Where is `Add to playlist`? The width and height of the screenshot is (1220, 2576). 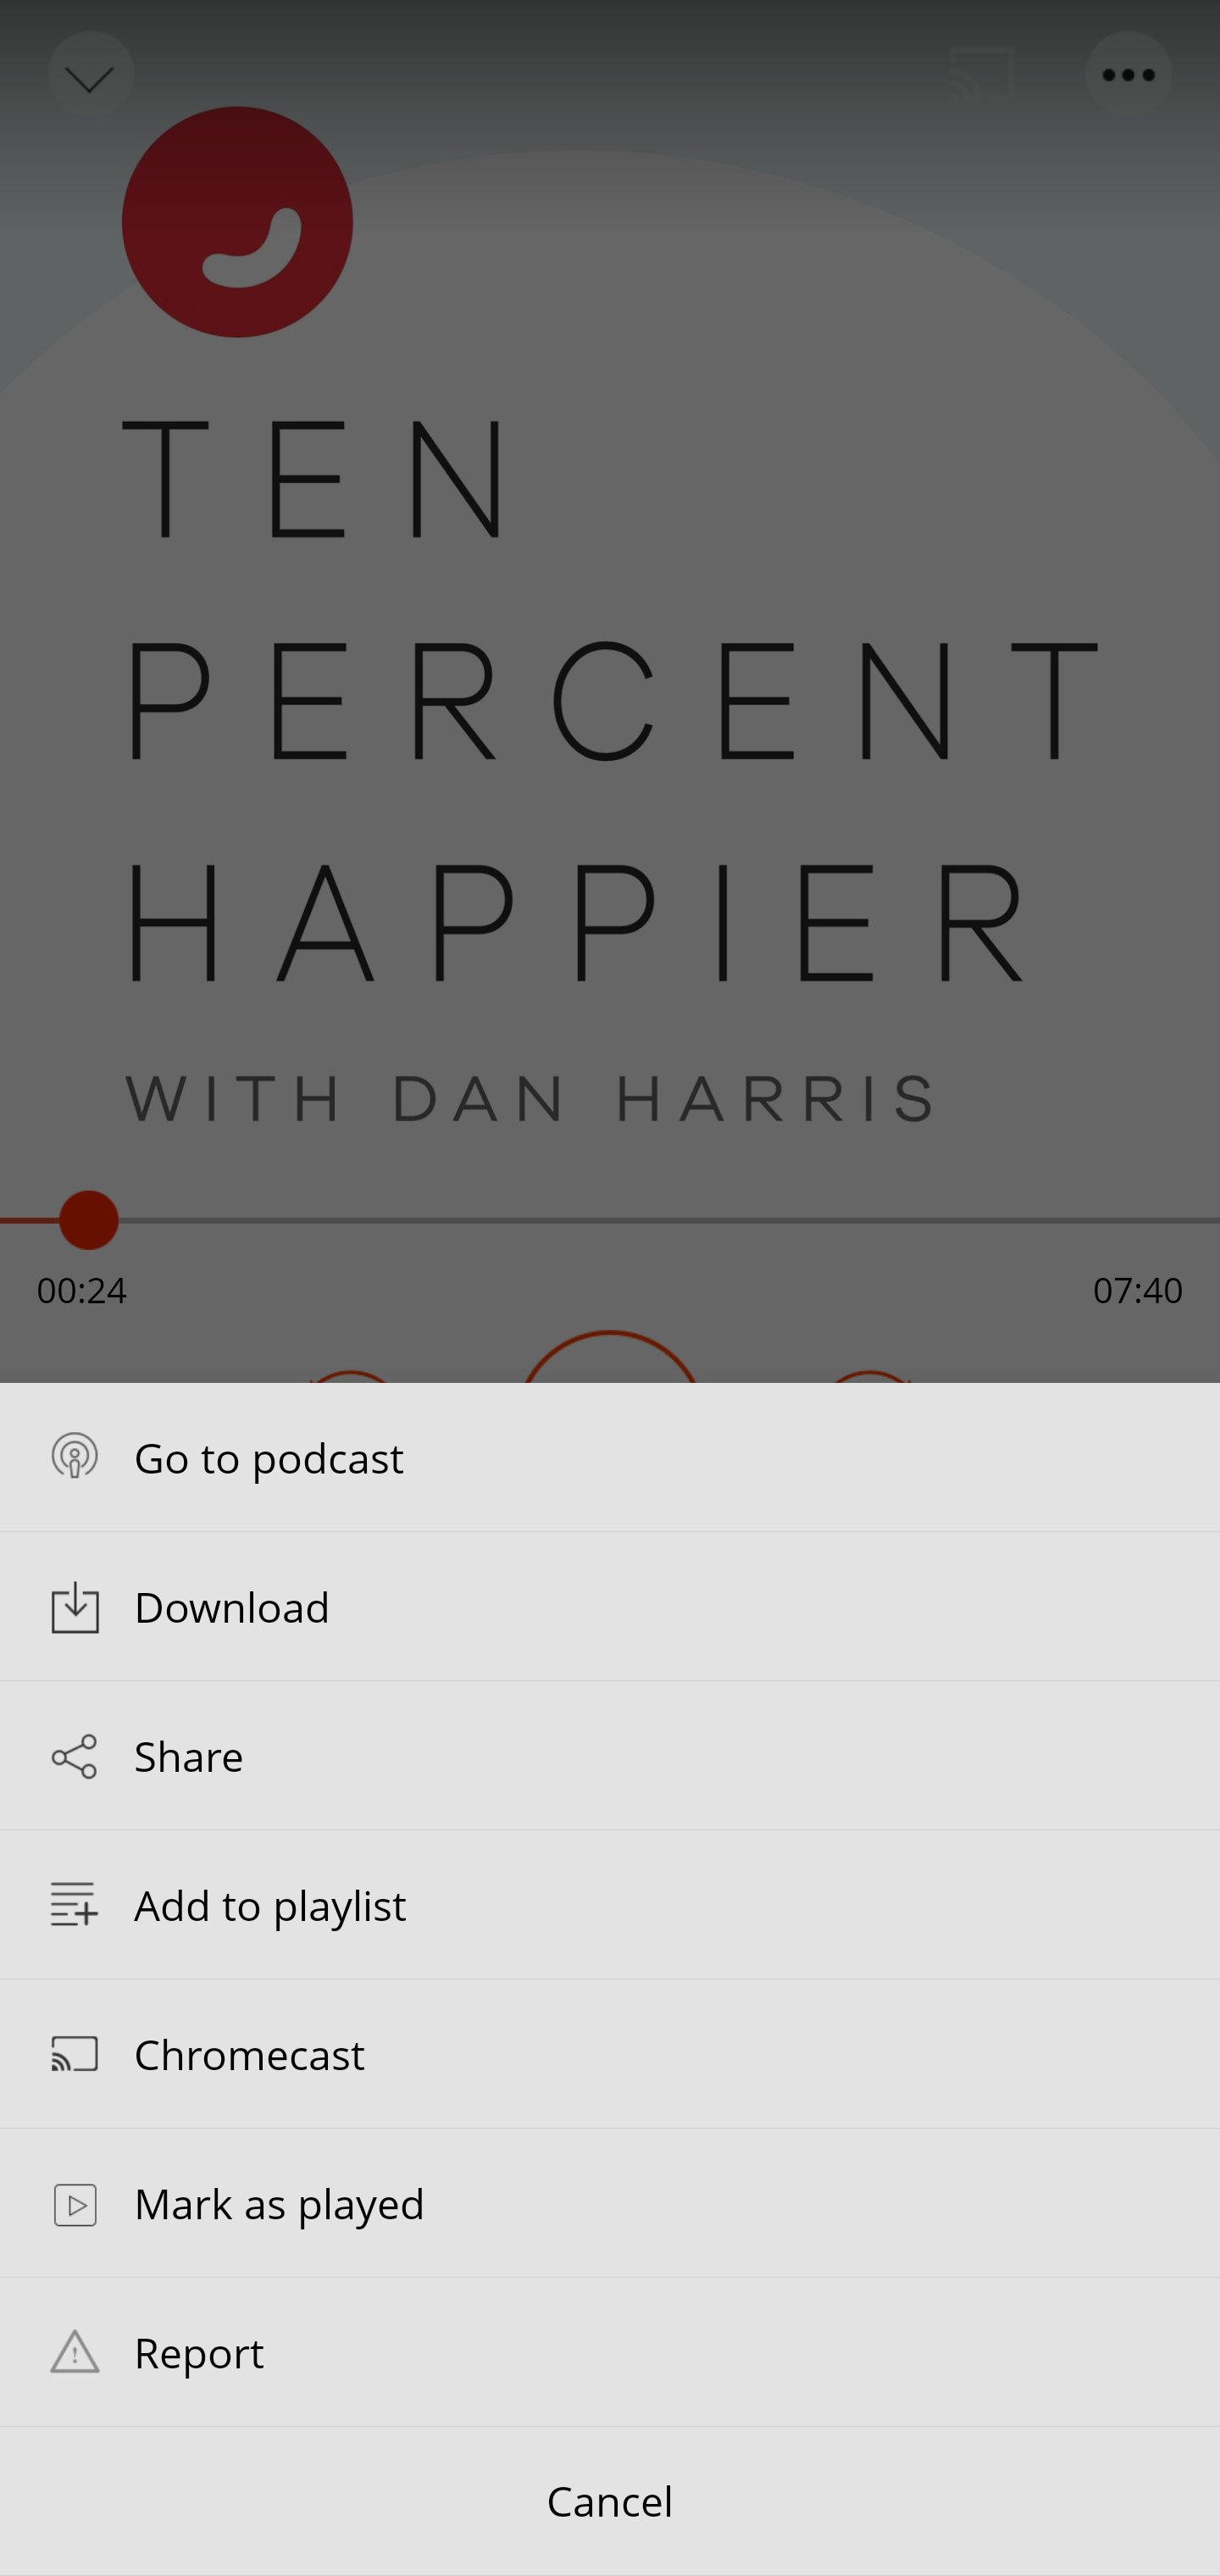 Add to playlist is located at coordinates (610, 1905).